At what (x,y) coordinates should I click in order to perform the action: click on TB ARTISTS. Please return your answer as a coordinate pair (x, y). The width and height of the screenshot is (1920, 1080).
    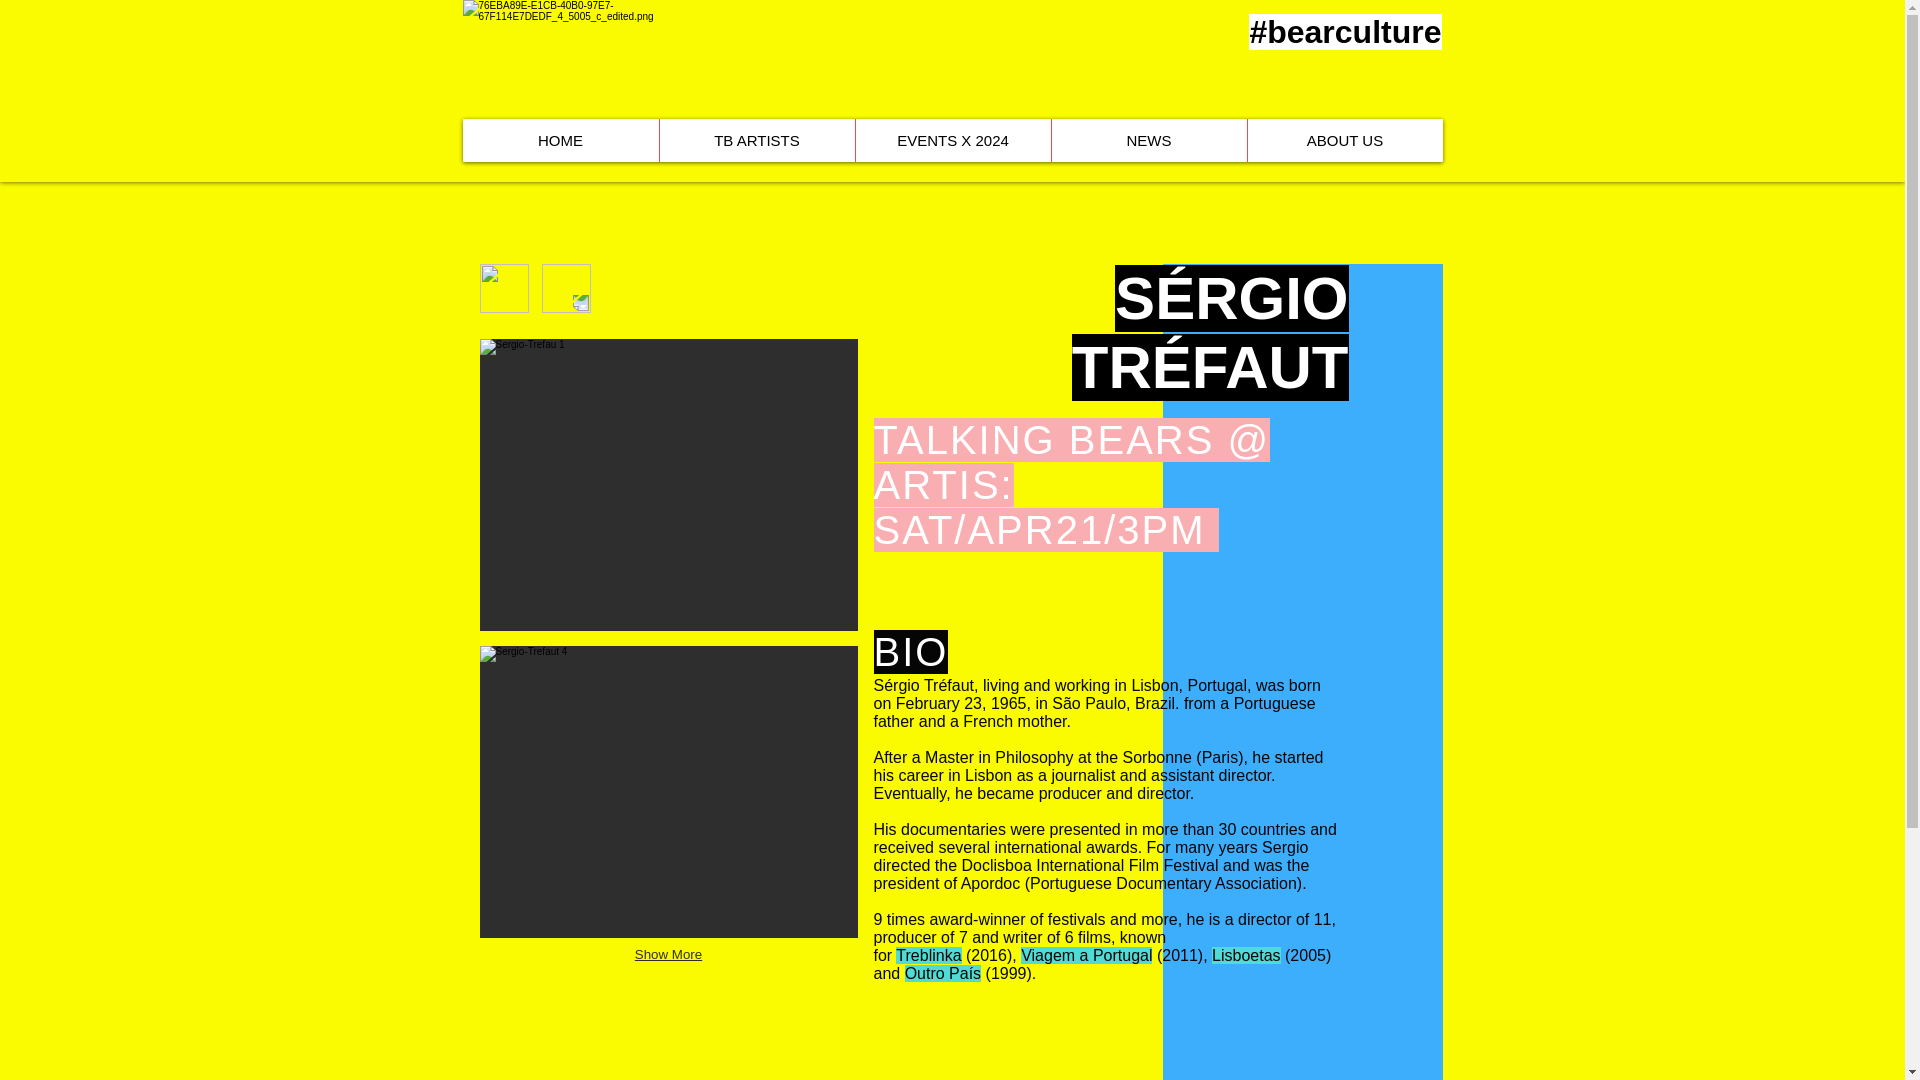
    Looking at the image, I should click on (756, 140).